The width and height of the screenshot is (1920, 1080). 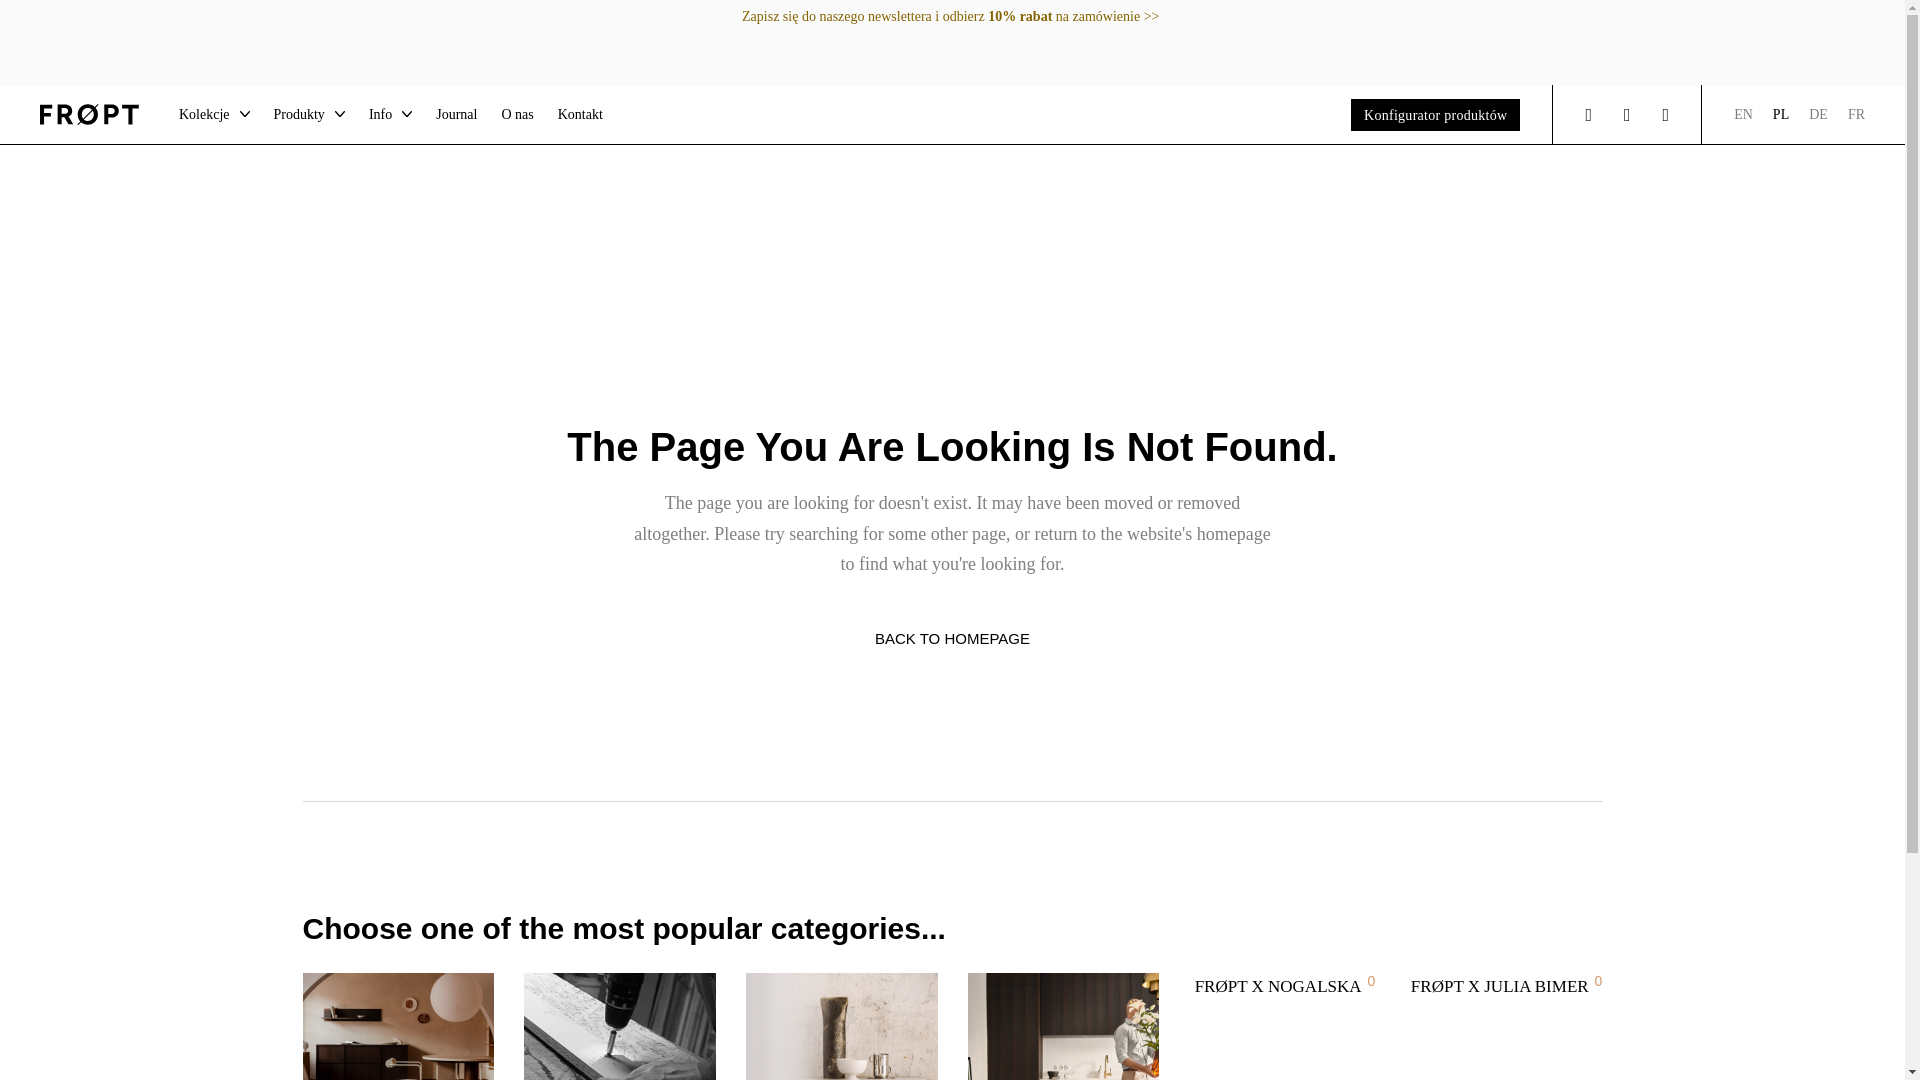 I want to click on PL, so click(x=1780, y=114).